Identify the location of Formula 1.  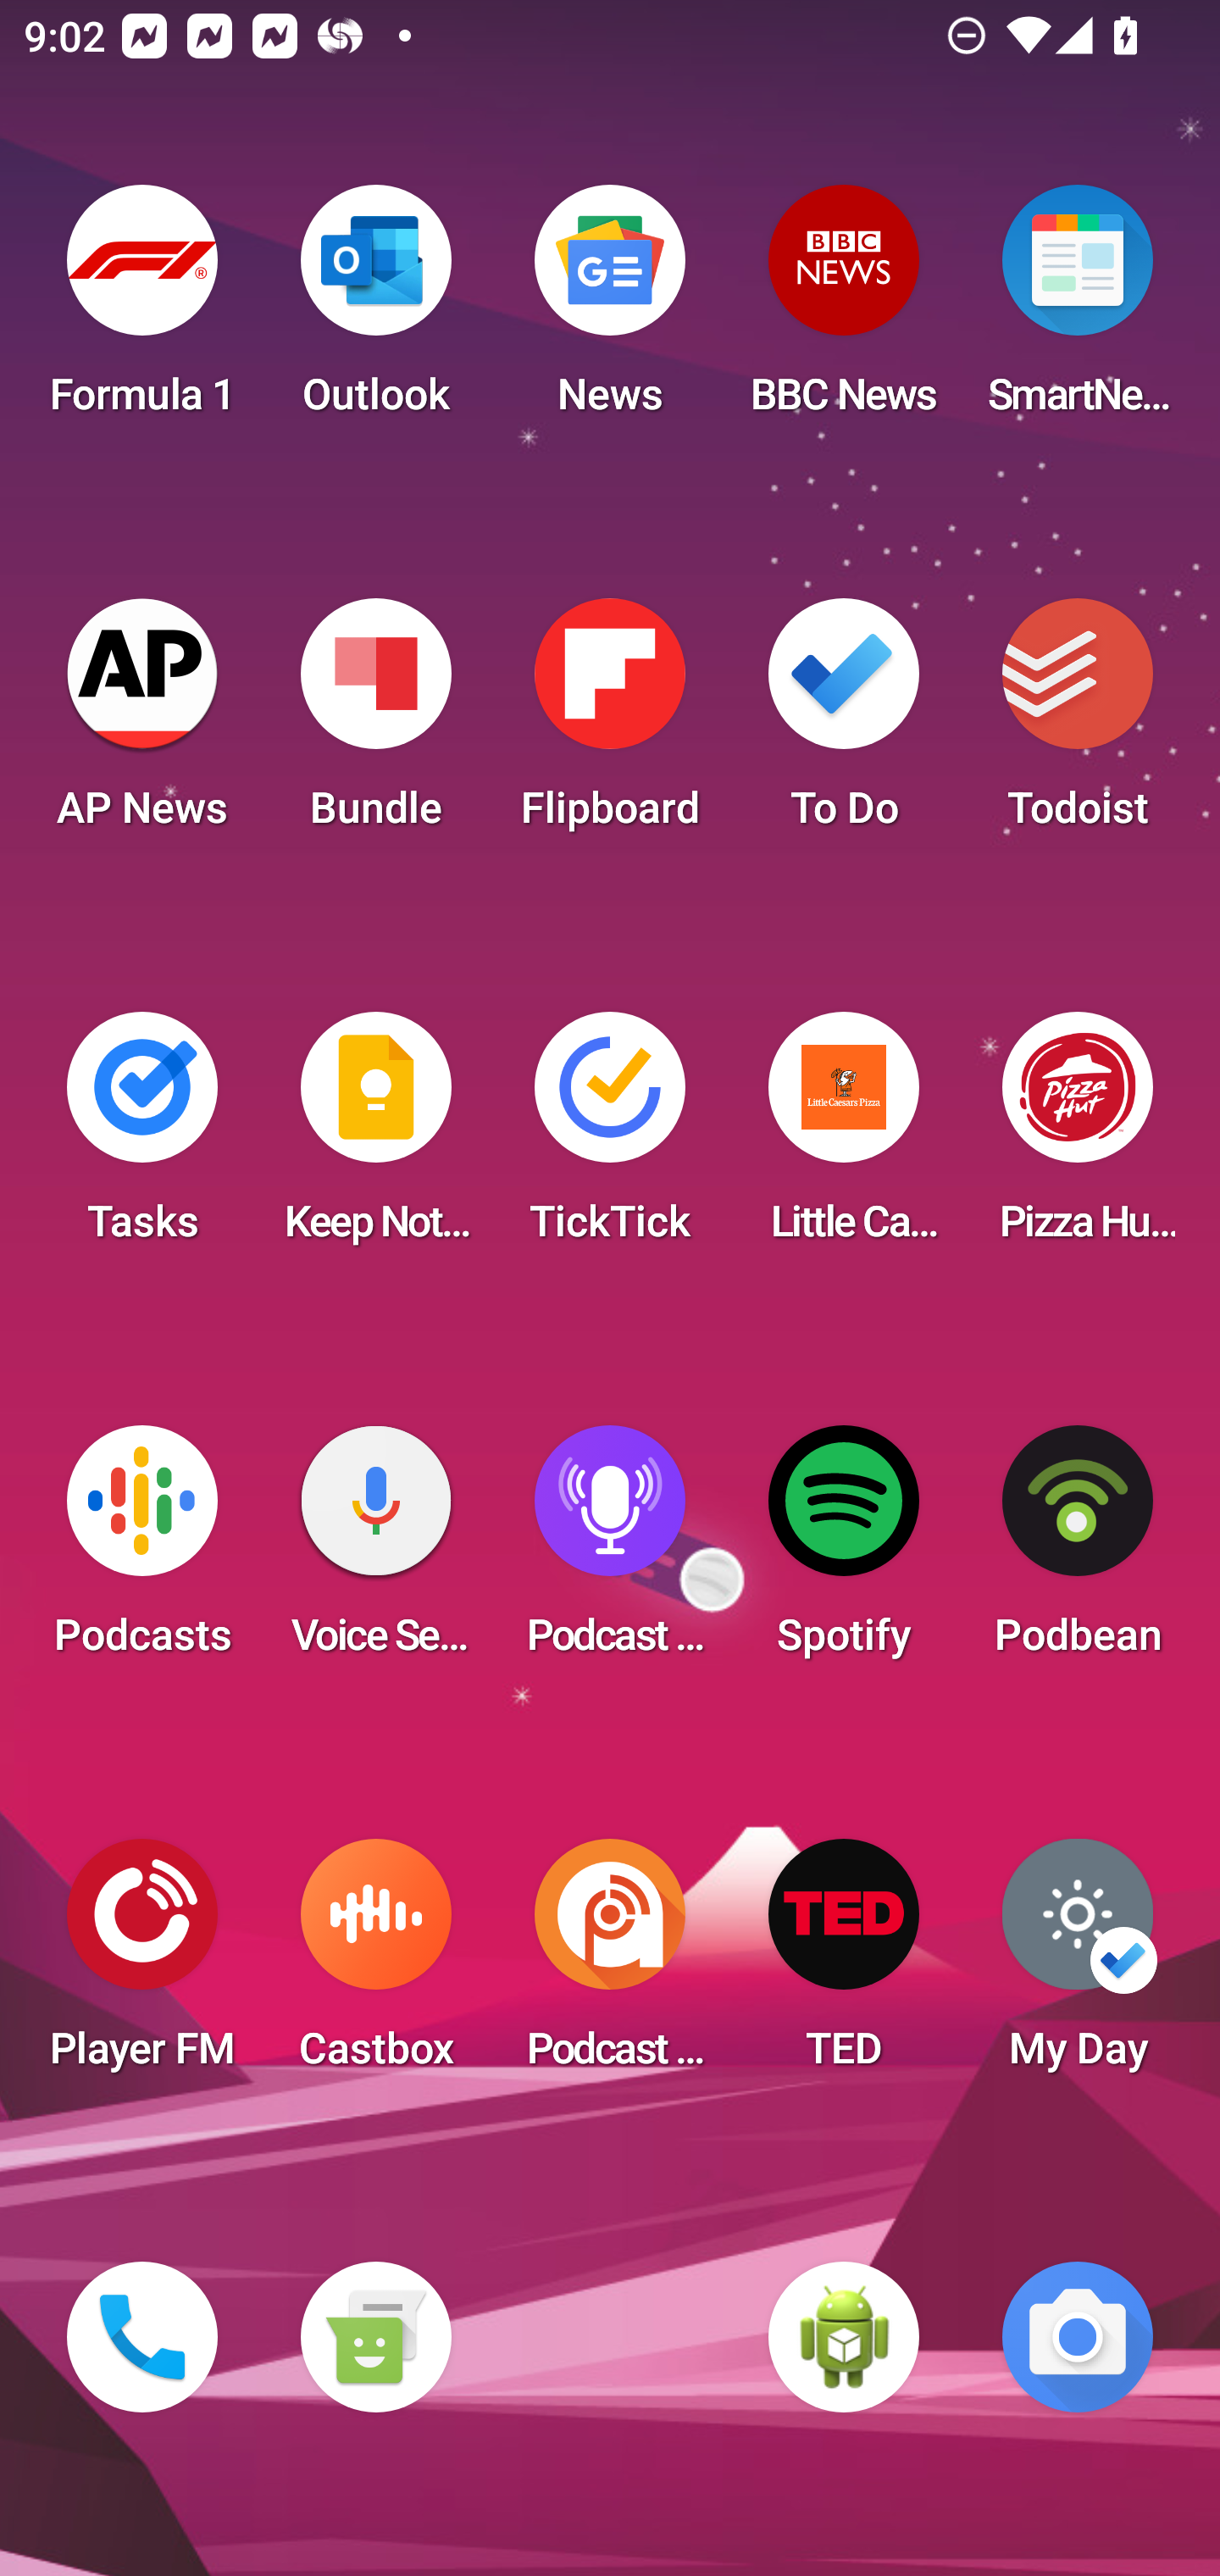
(142, 310).